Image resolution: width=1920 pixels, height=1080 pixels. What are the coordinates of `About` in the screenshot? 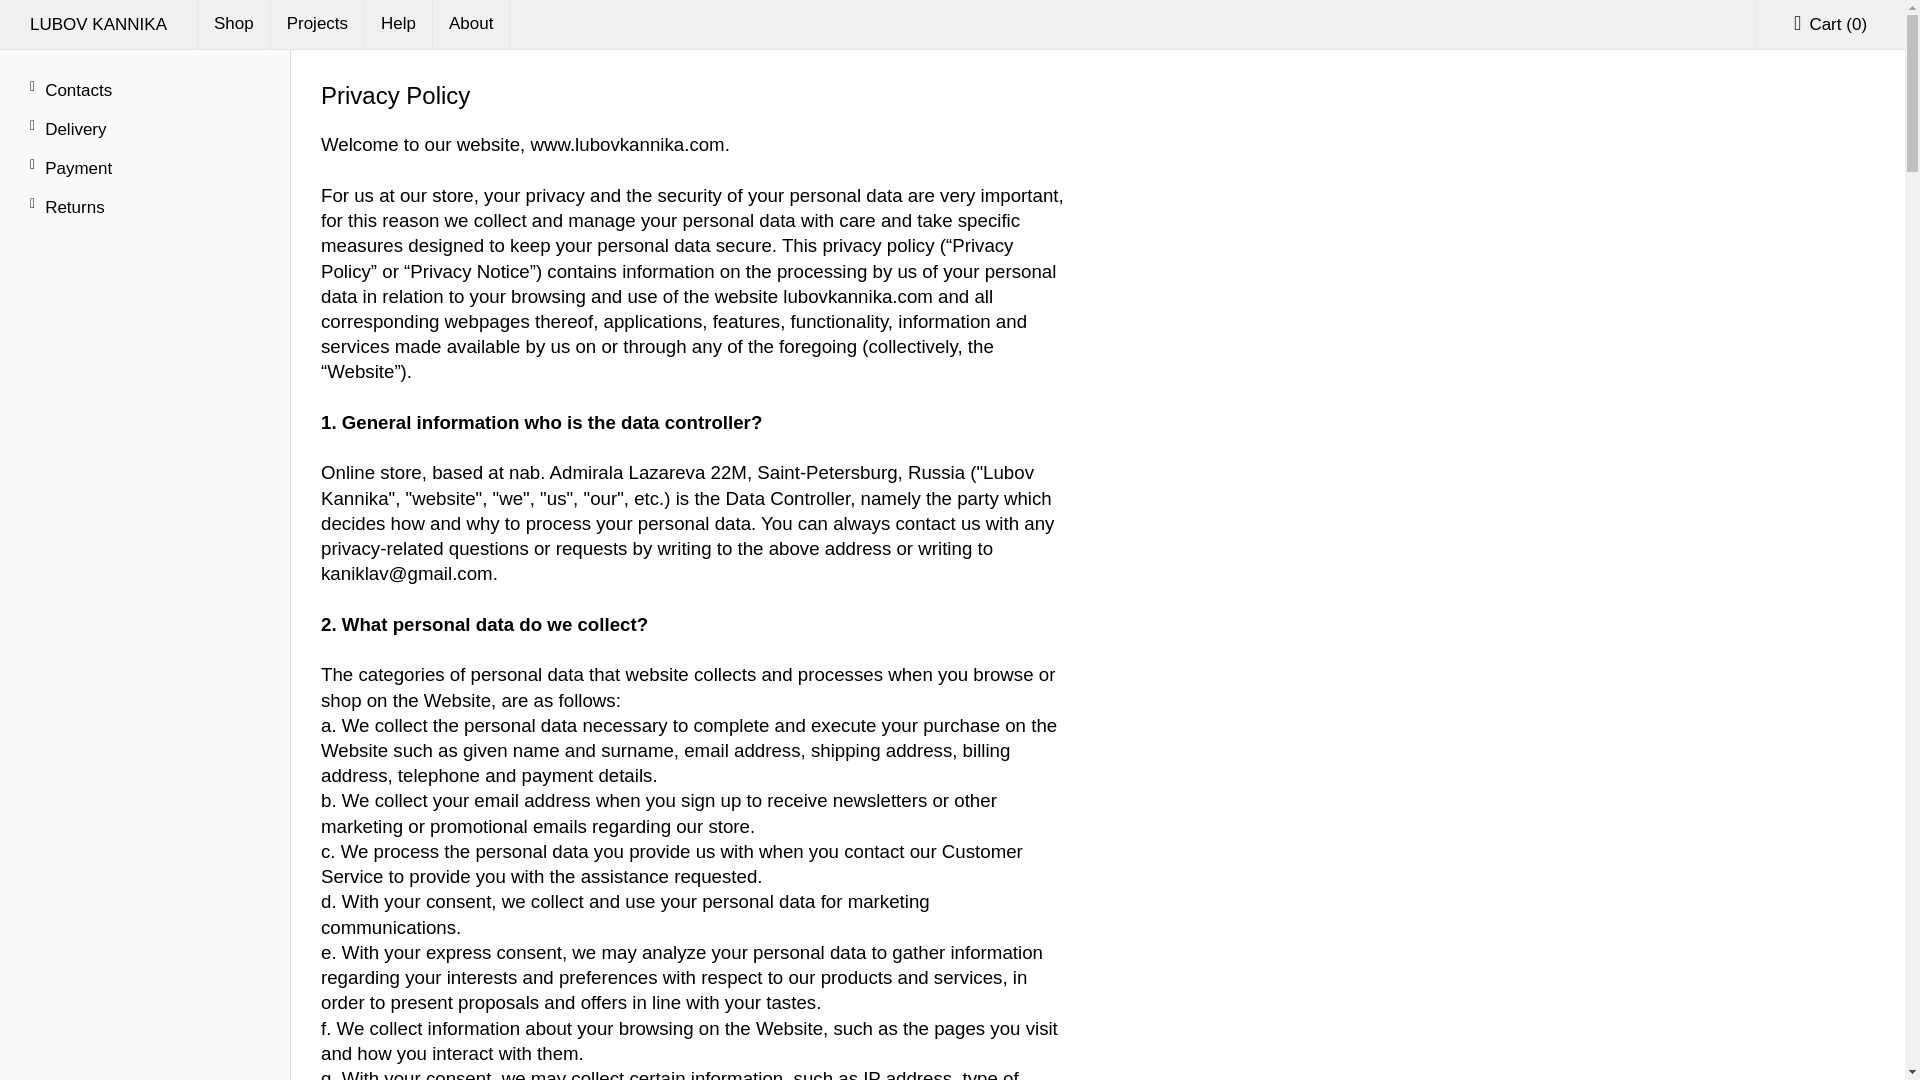 It's located at (472, 24).